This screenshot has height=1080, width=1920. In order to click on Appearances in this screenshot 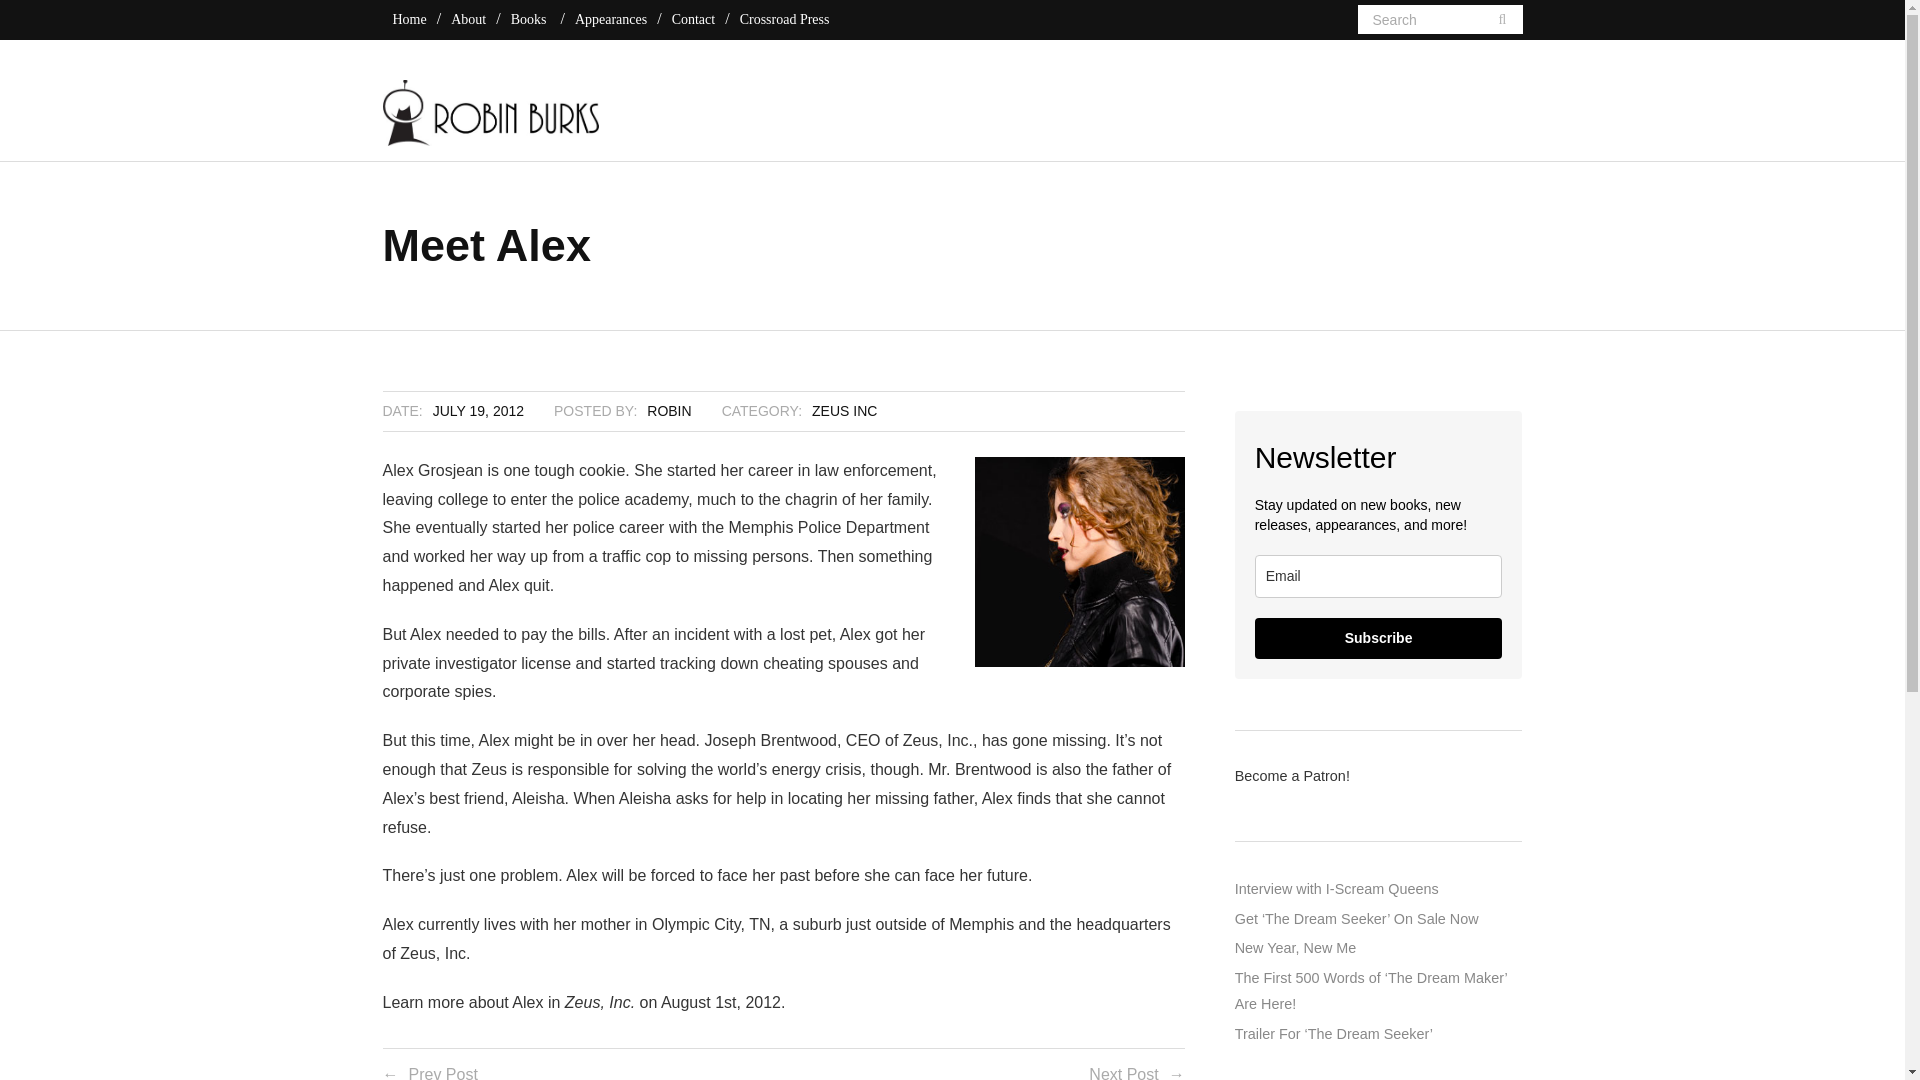, I will do `click(610, 19)`.